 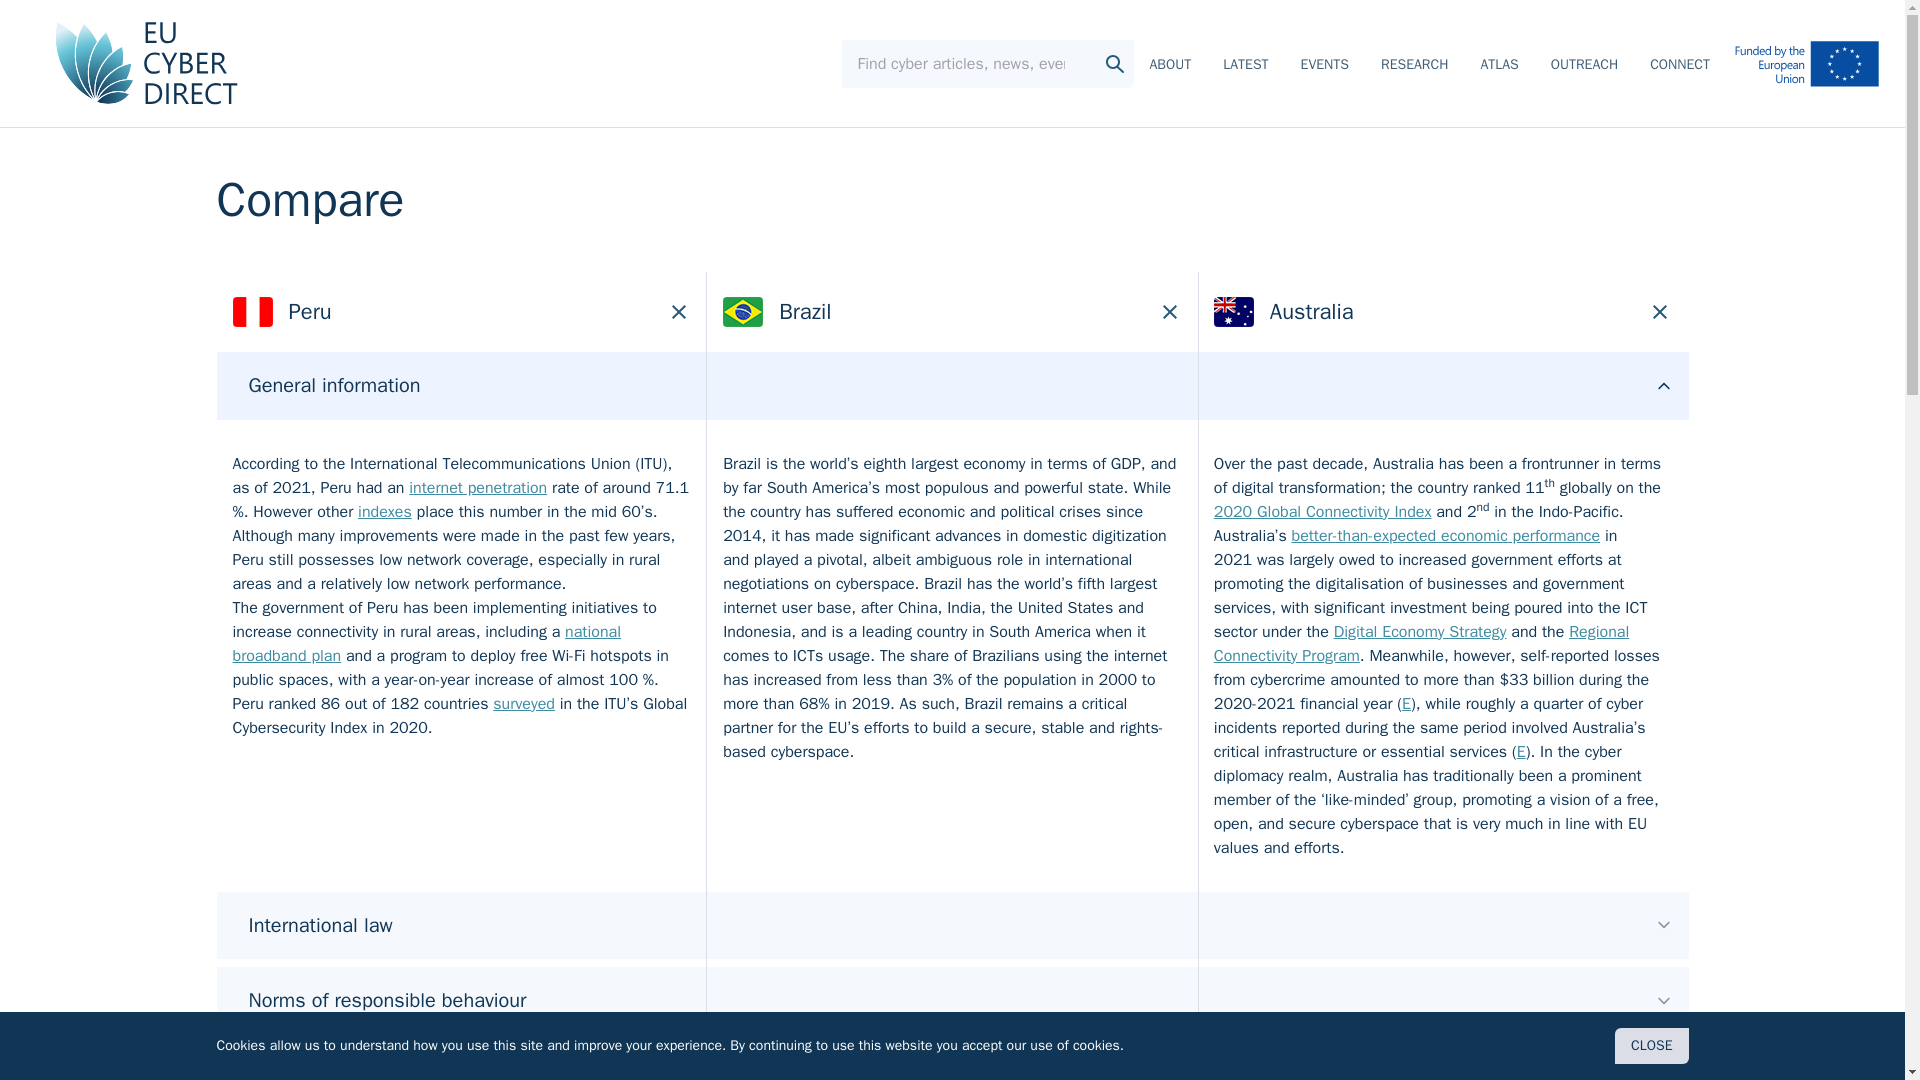 I want to click on LATEST, so click(x=1245, y=66).